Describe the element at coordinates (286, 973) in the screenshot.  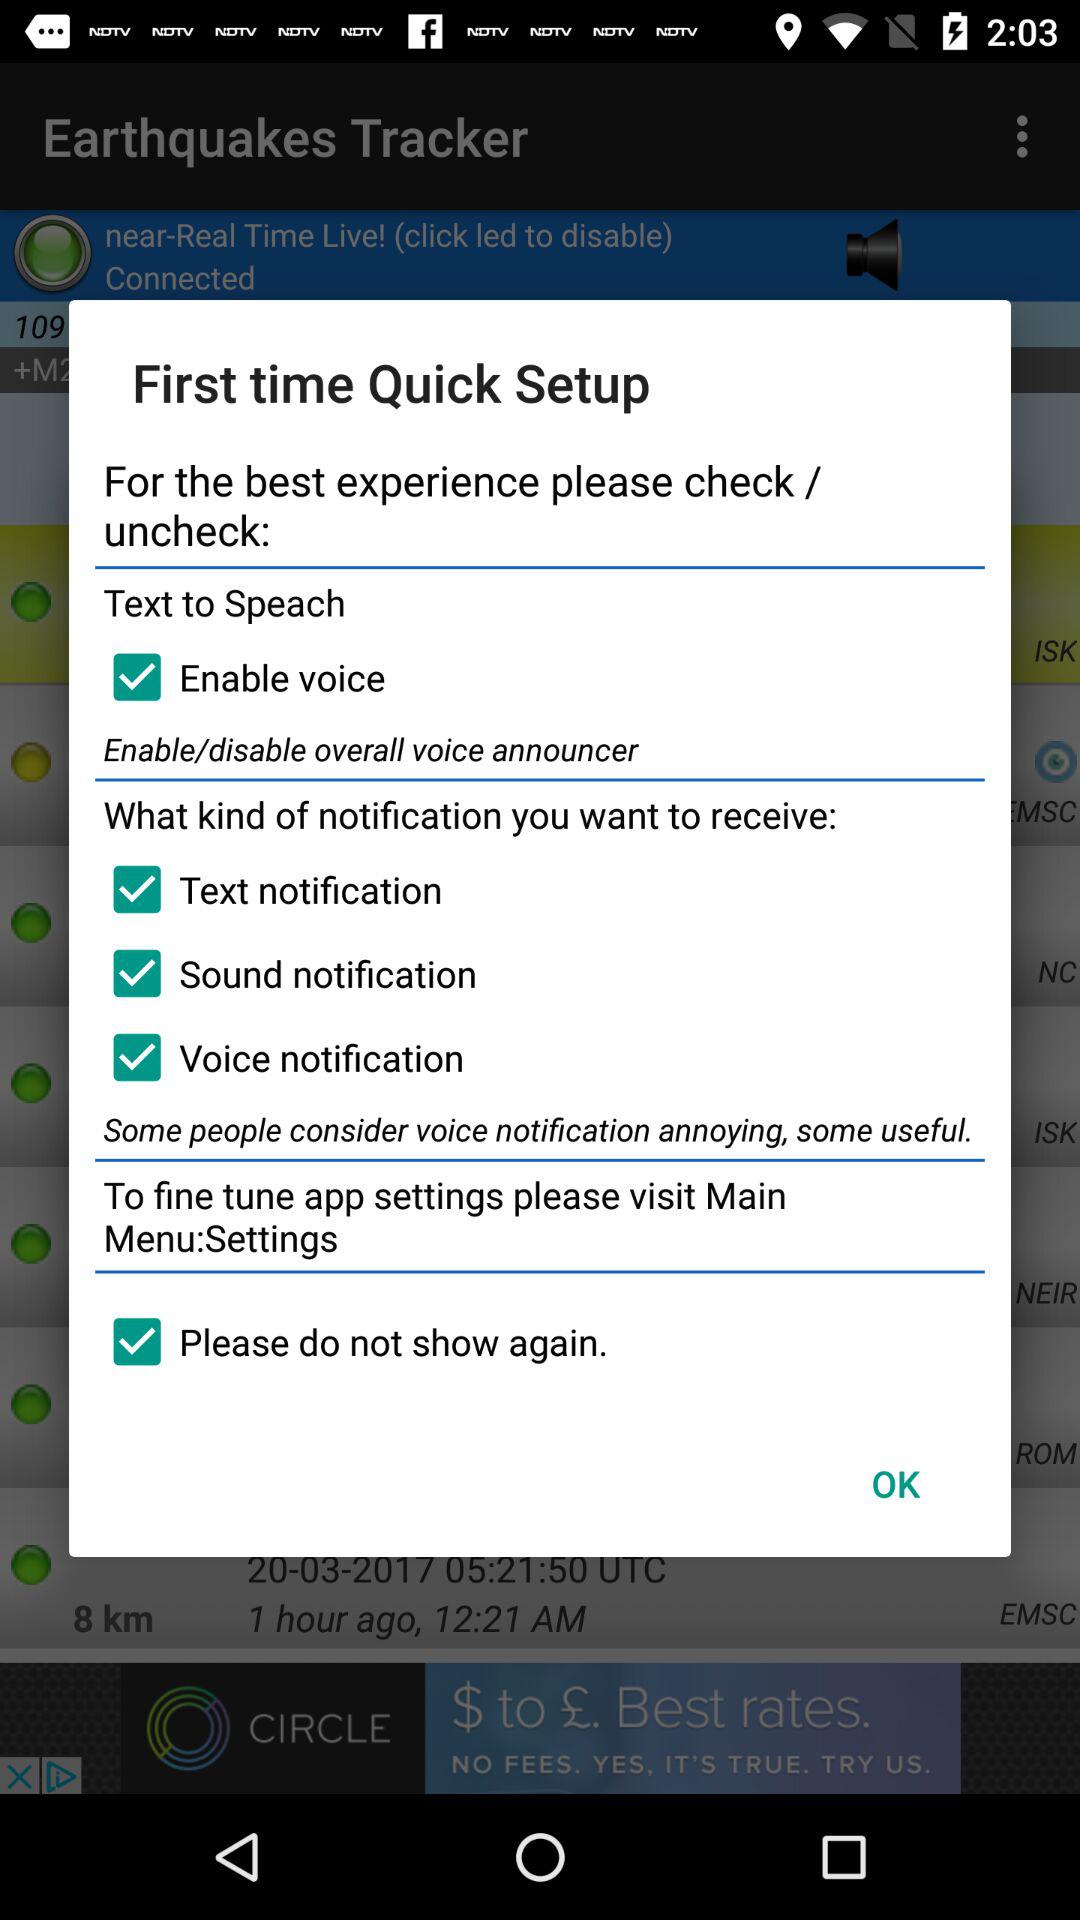
I see `select icon below the text notification item` at that location.